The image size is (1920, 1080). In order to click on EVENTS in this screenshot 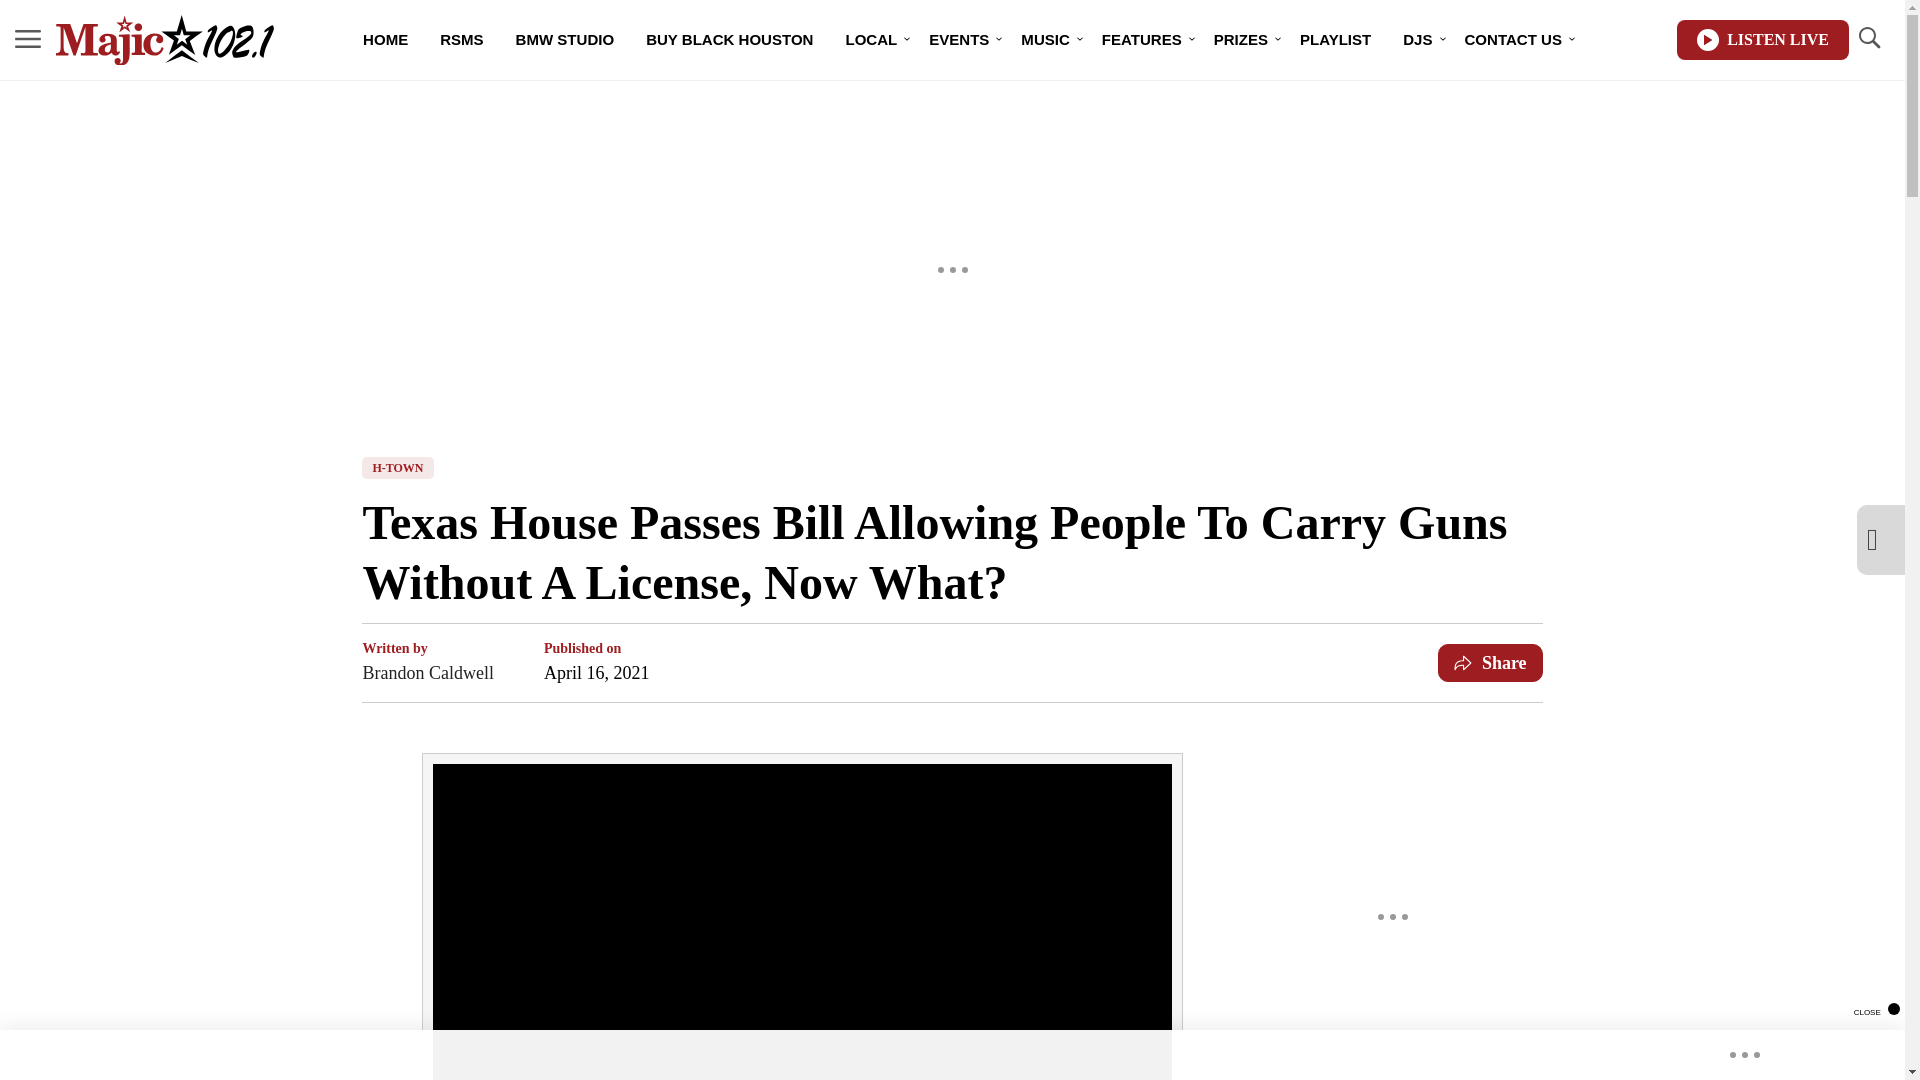, I will do `click(958, 40)`.